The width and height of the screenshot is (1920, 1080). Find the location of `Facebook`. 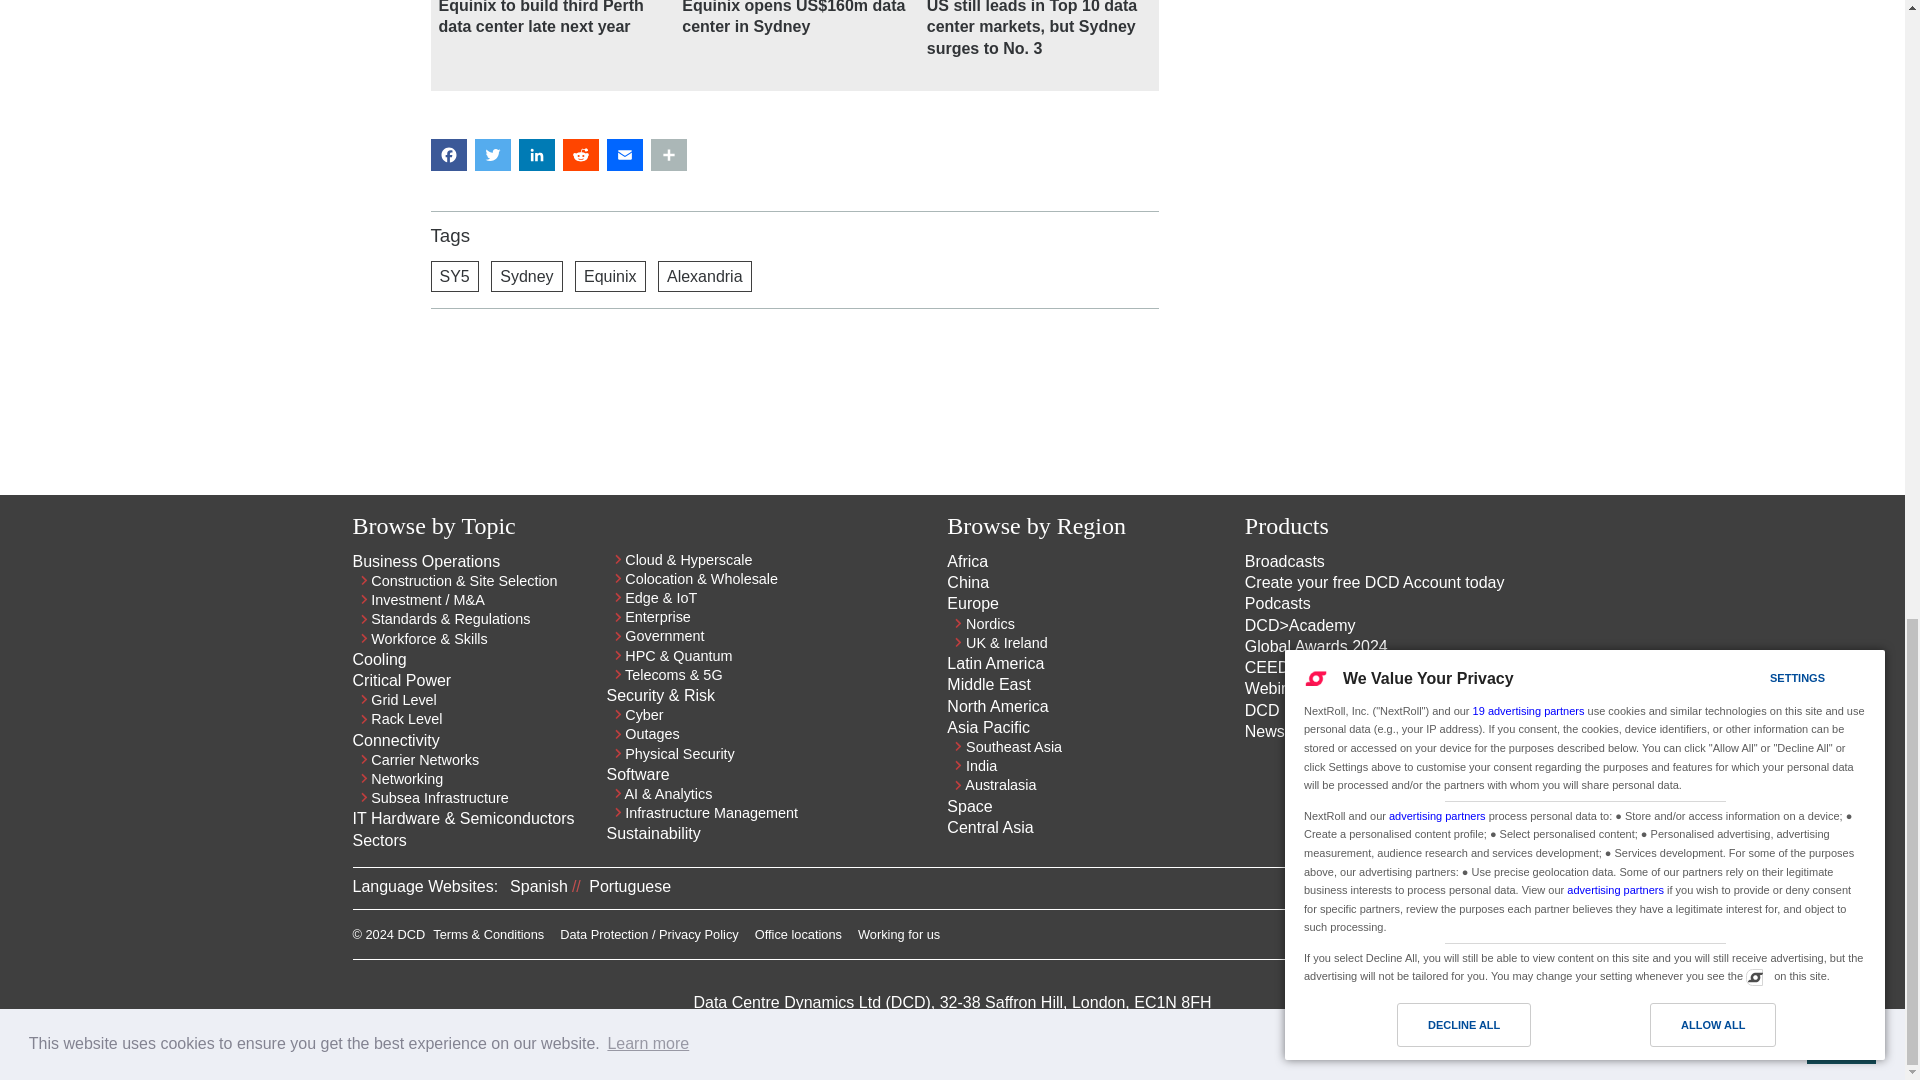

Facebook is located at coordinates (1540, 940).